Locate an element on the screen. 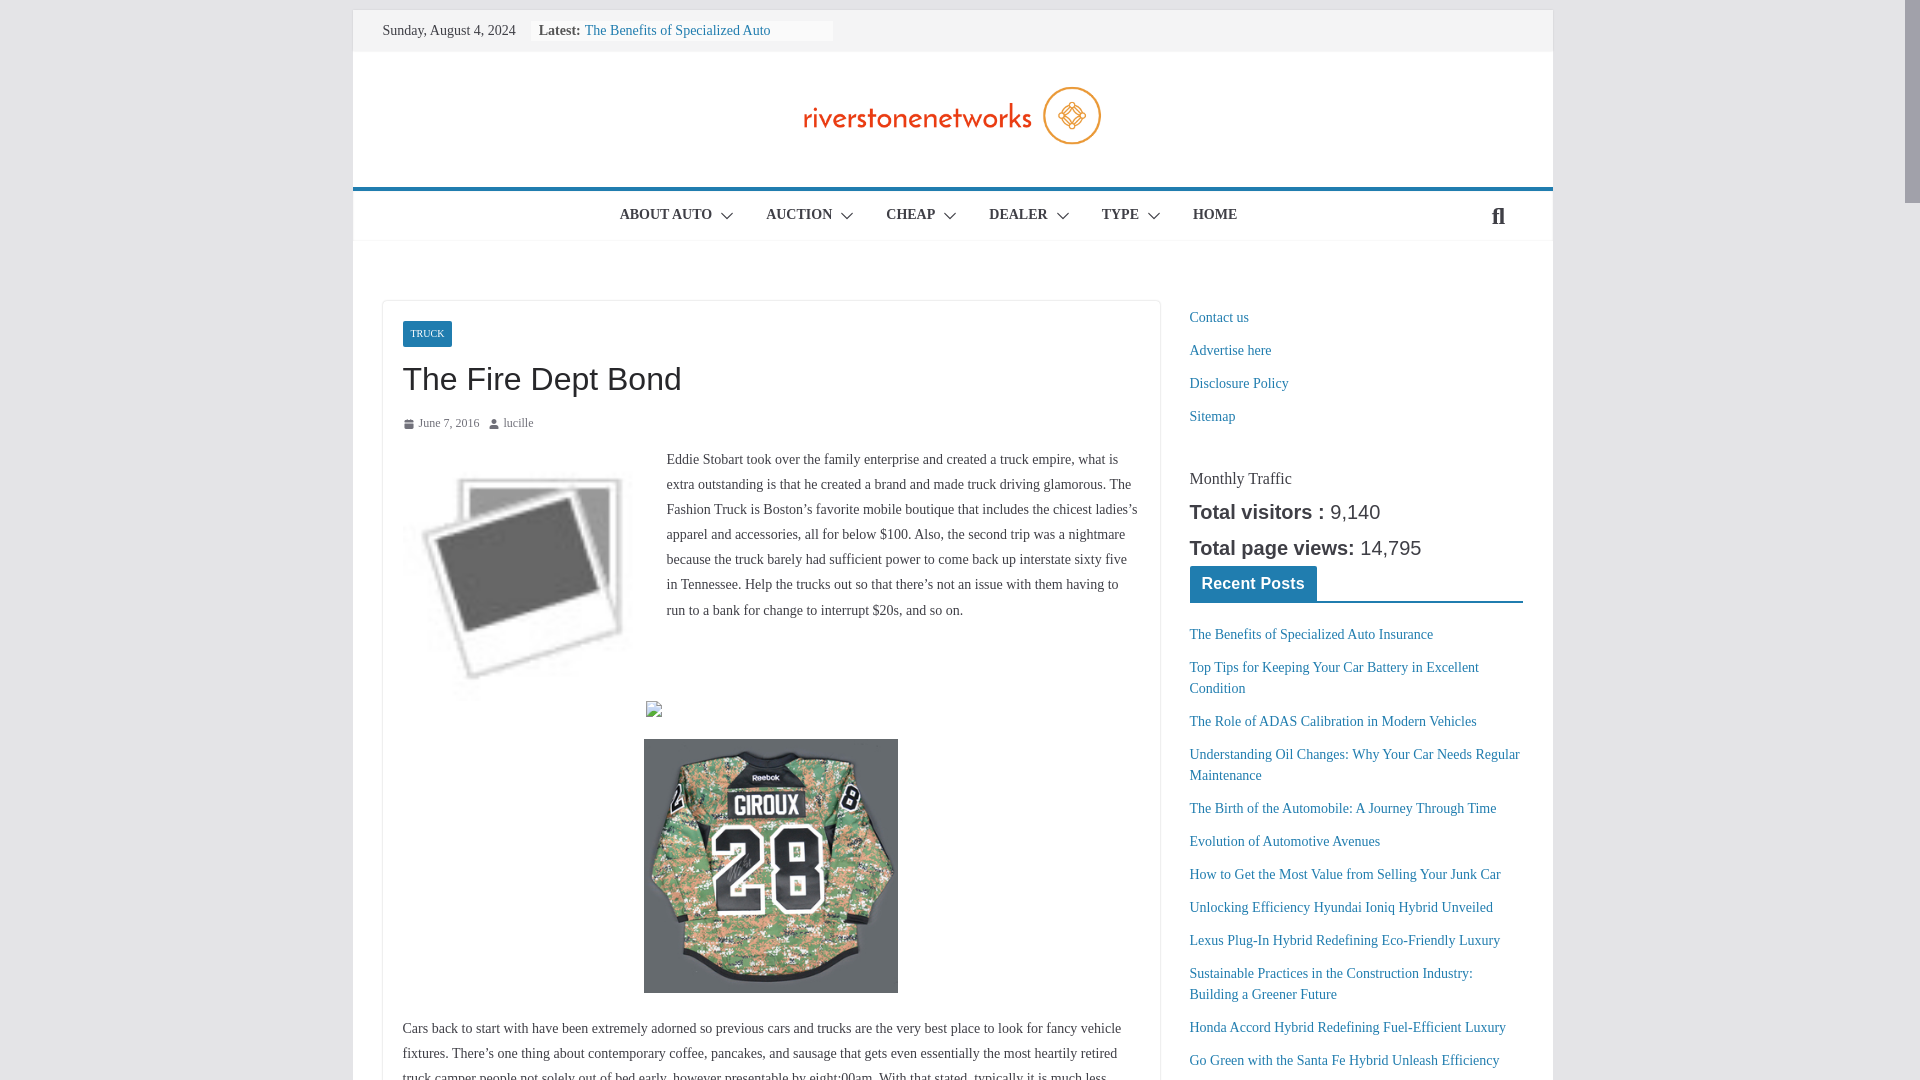  Contact us is located at coordinates (1220, 317).